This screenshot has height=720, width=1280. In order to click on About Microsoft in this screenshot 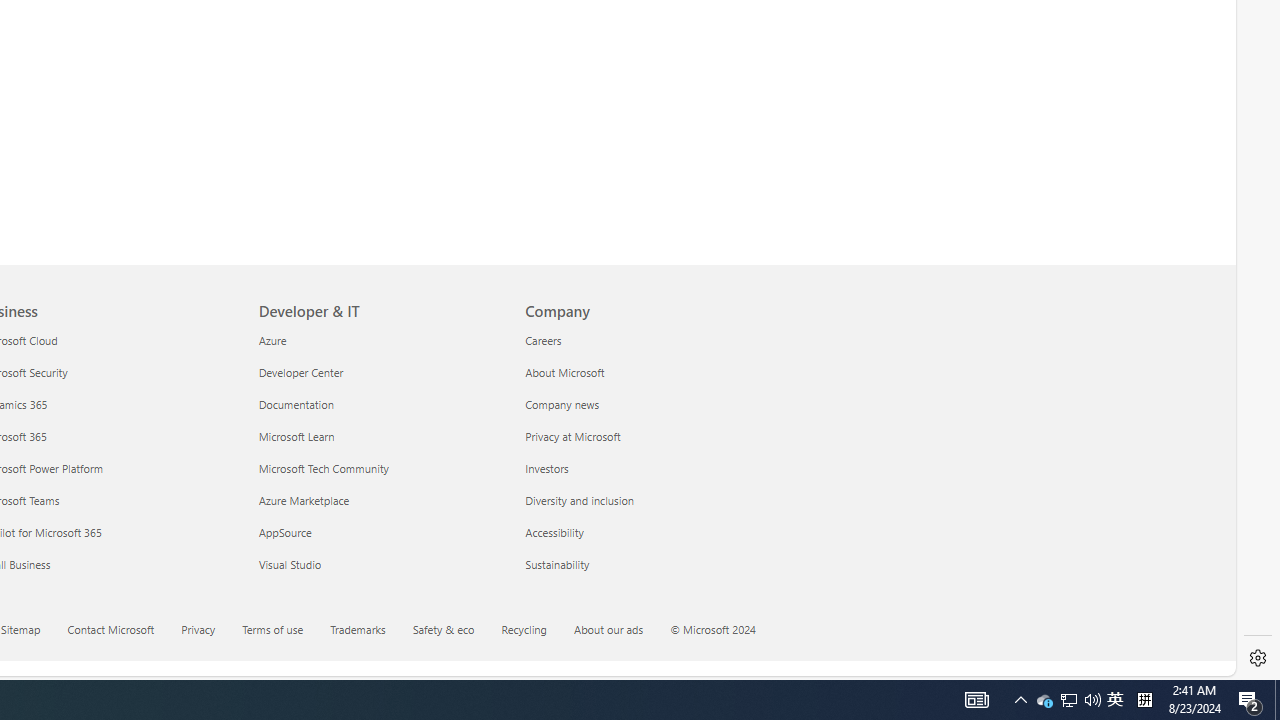, I will do `click(646, 372)`.